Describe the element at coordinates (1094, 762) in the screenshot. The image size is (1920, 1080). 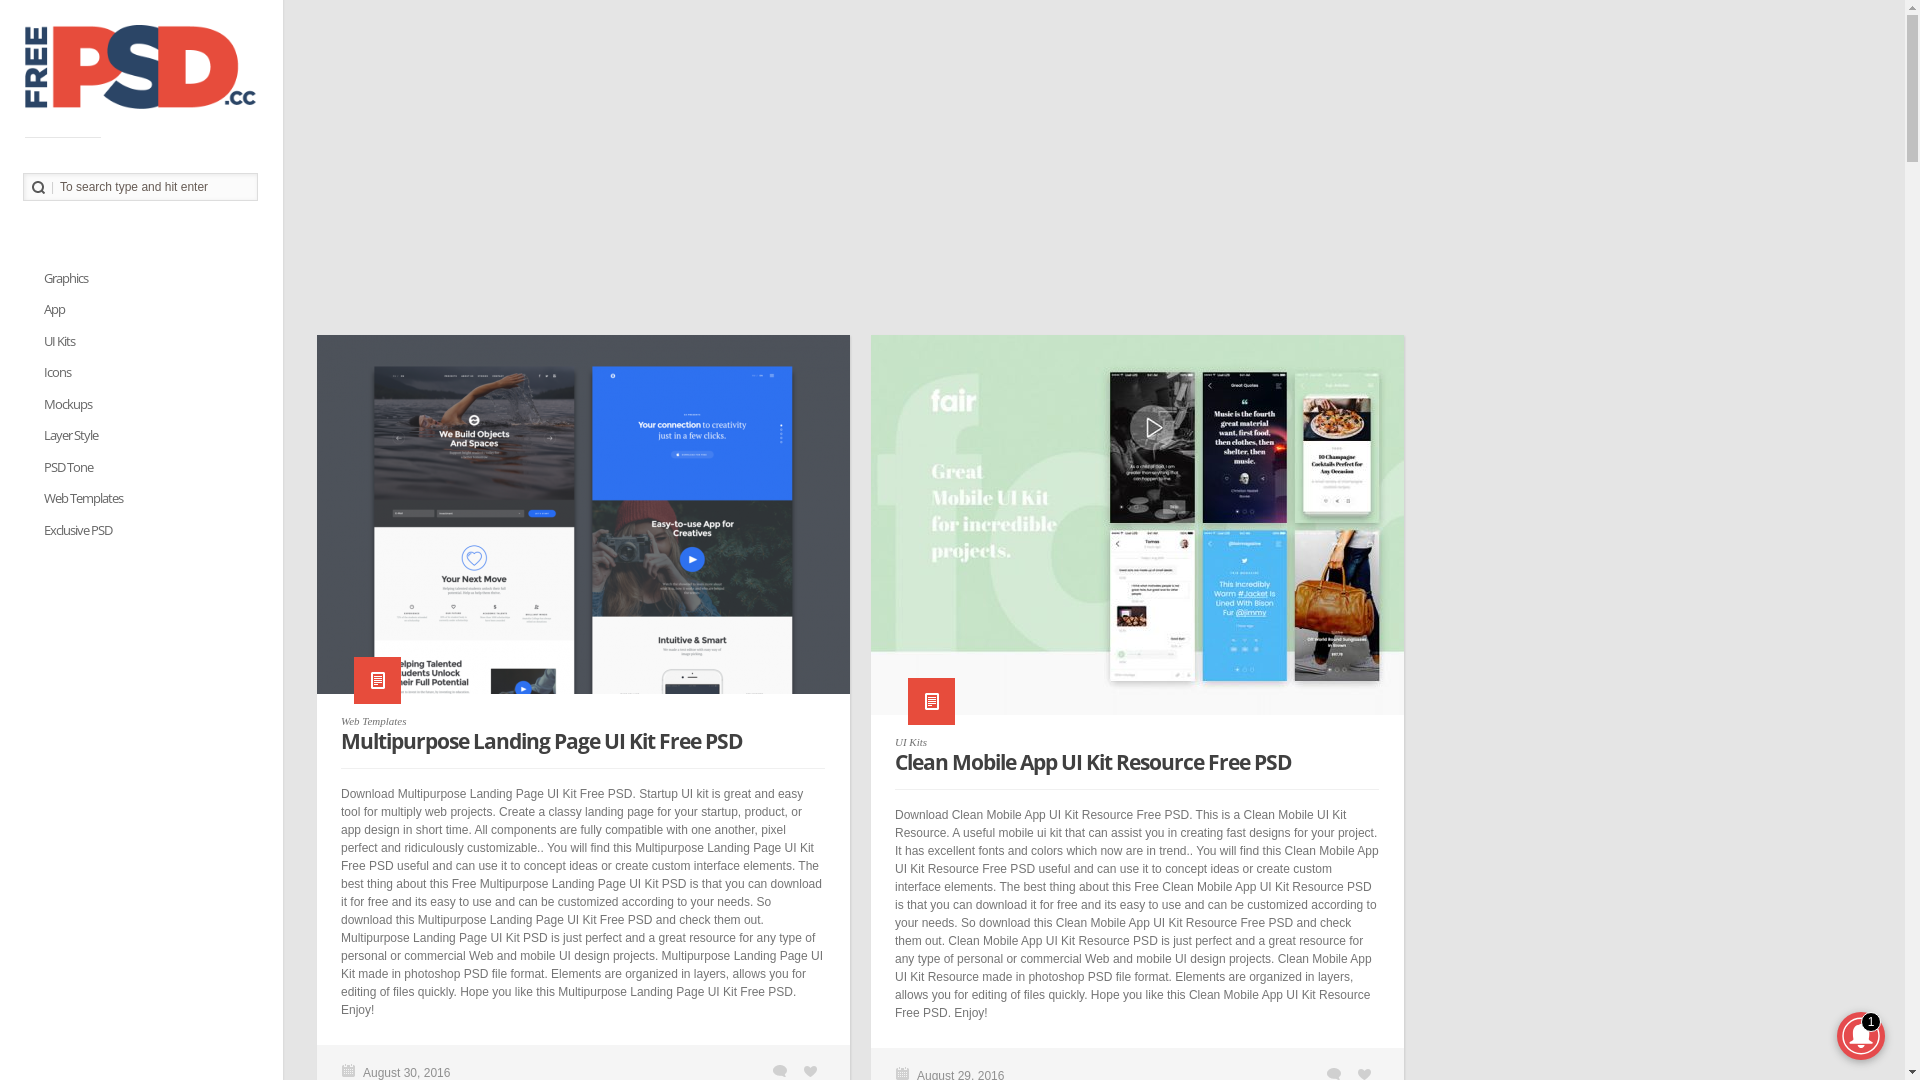
I see `Clean Mobile App UI Kit Resource Free PSD` at that location.